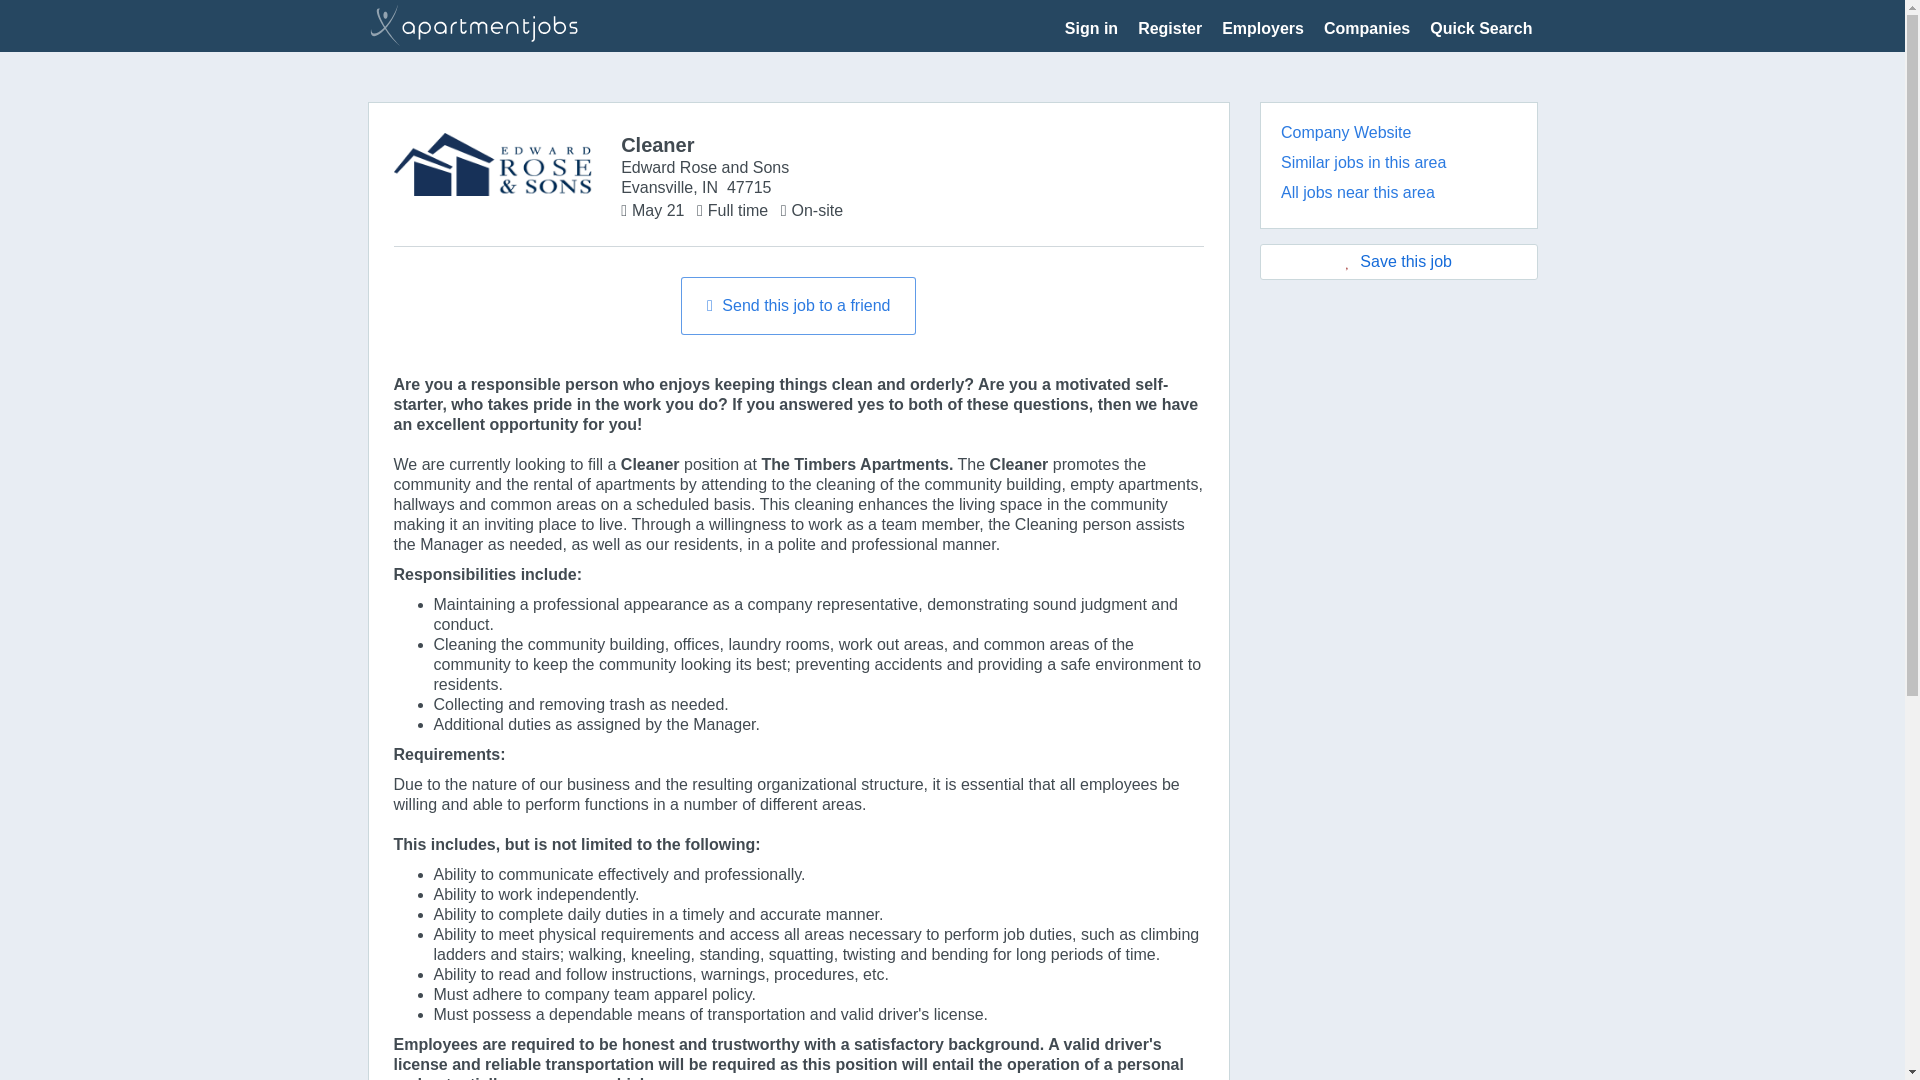 This screenshot has height=1080, width=1920. I want to click on Company Website, so click(1346, 132).